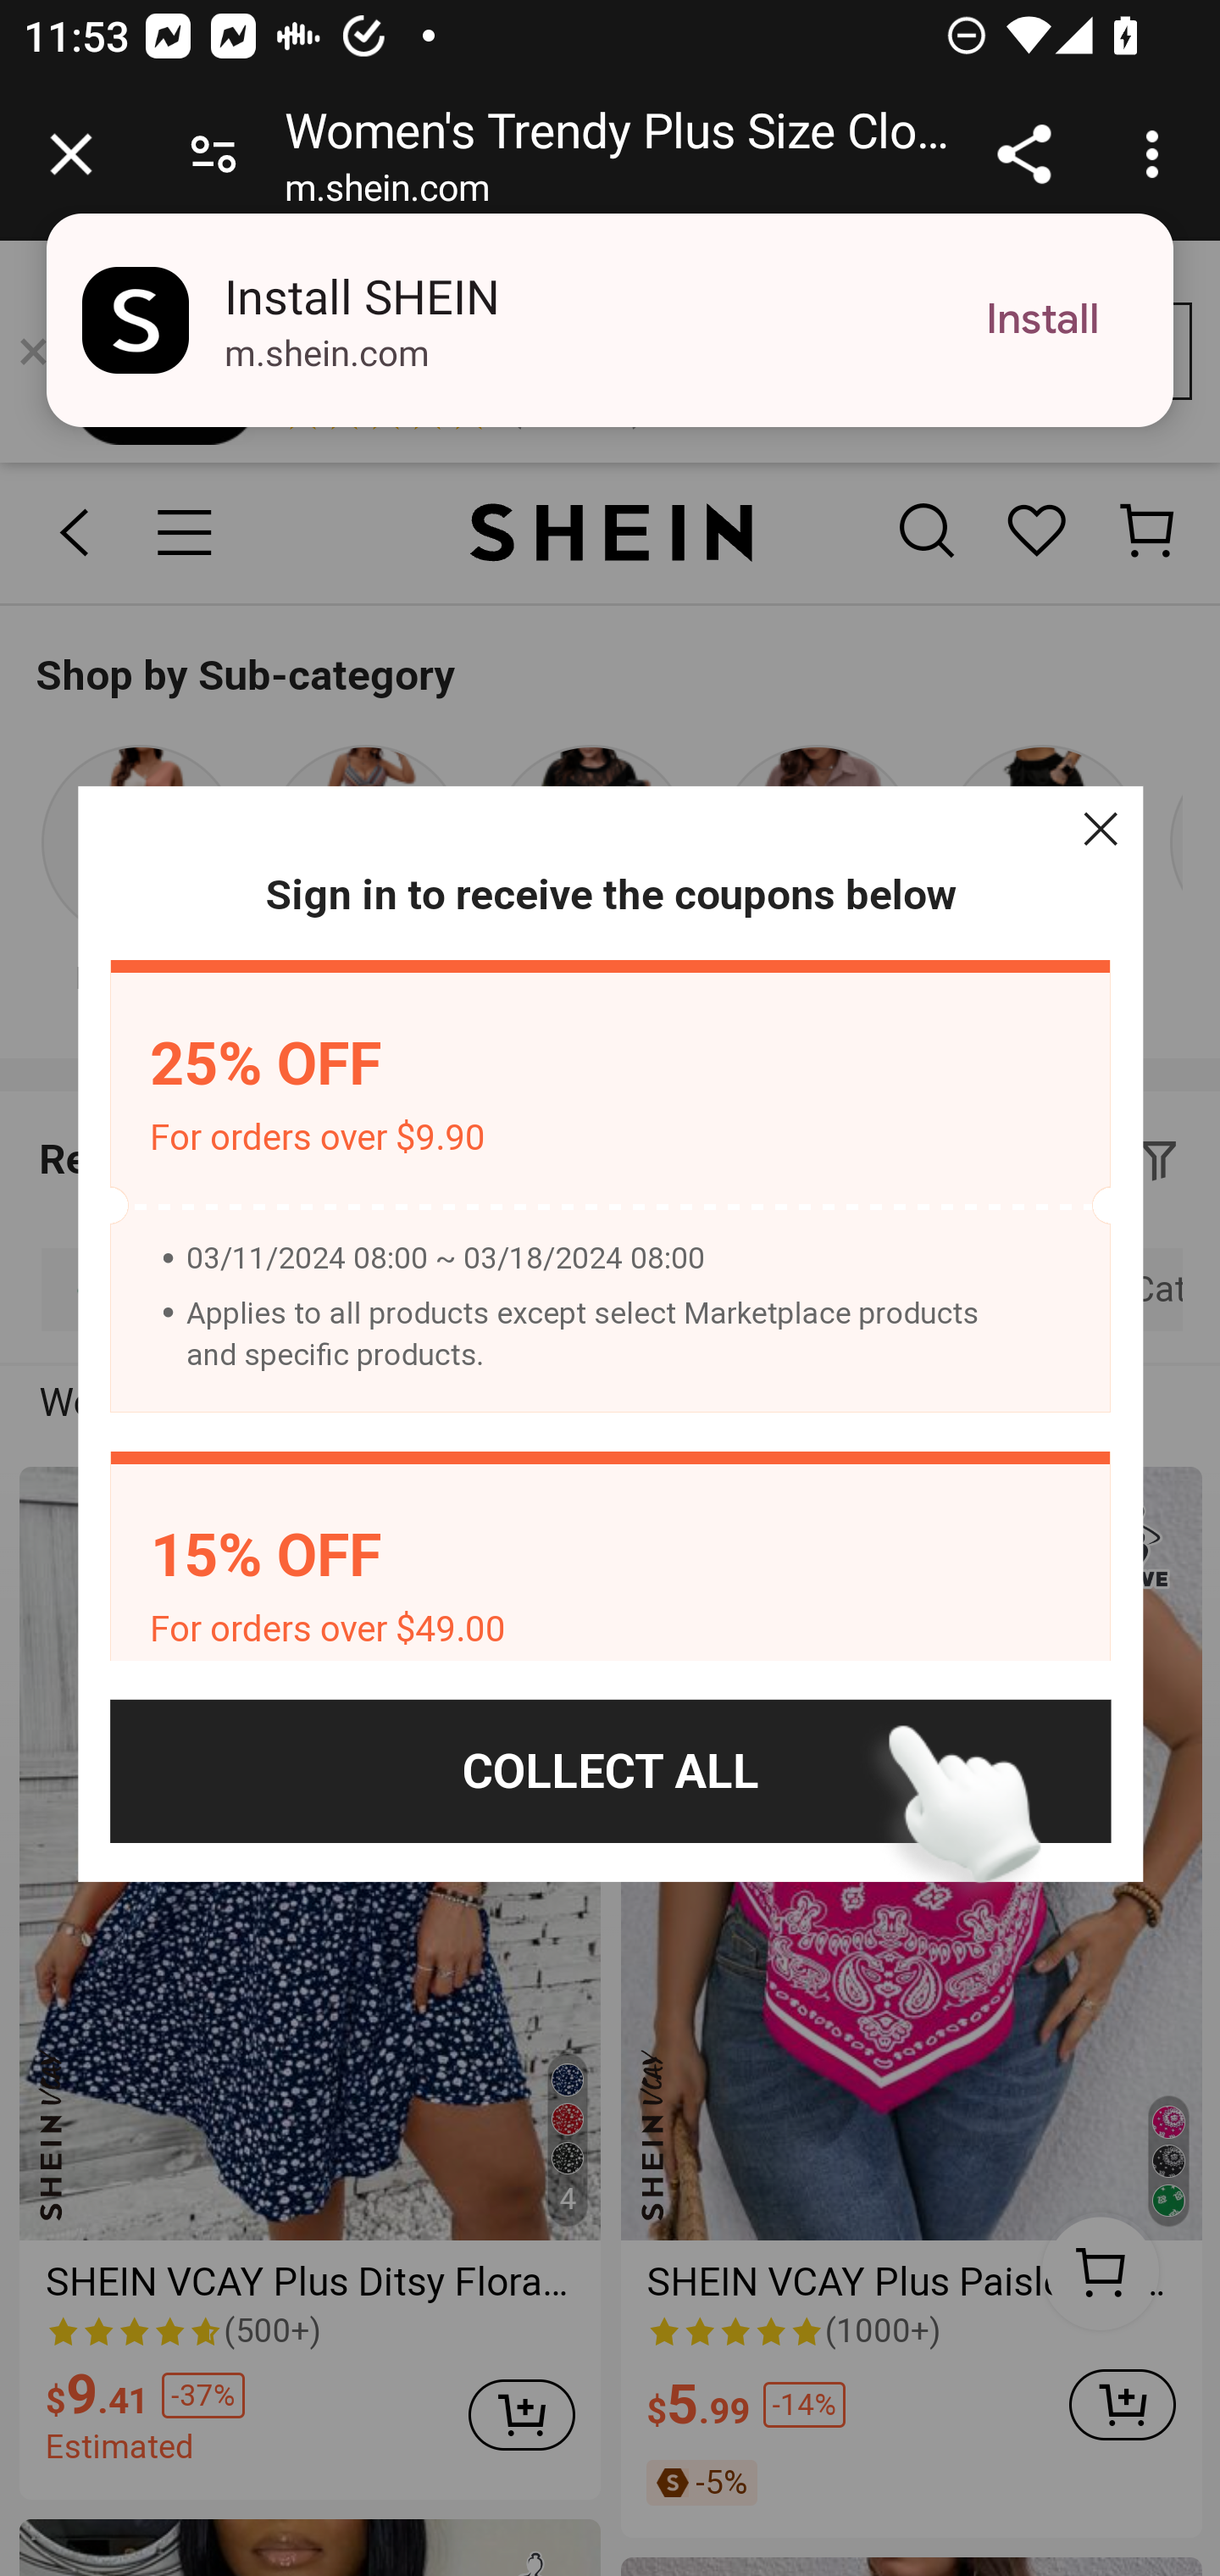  What do you see at coordinates (1100, 828) in the screenshot?
I see `Close` at bounding box center [1100, 828].